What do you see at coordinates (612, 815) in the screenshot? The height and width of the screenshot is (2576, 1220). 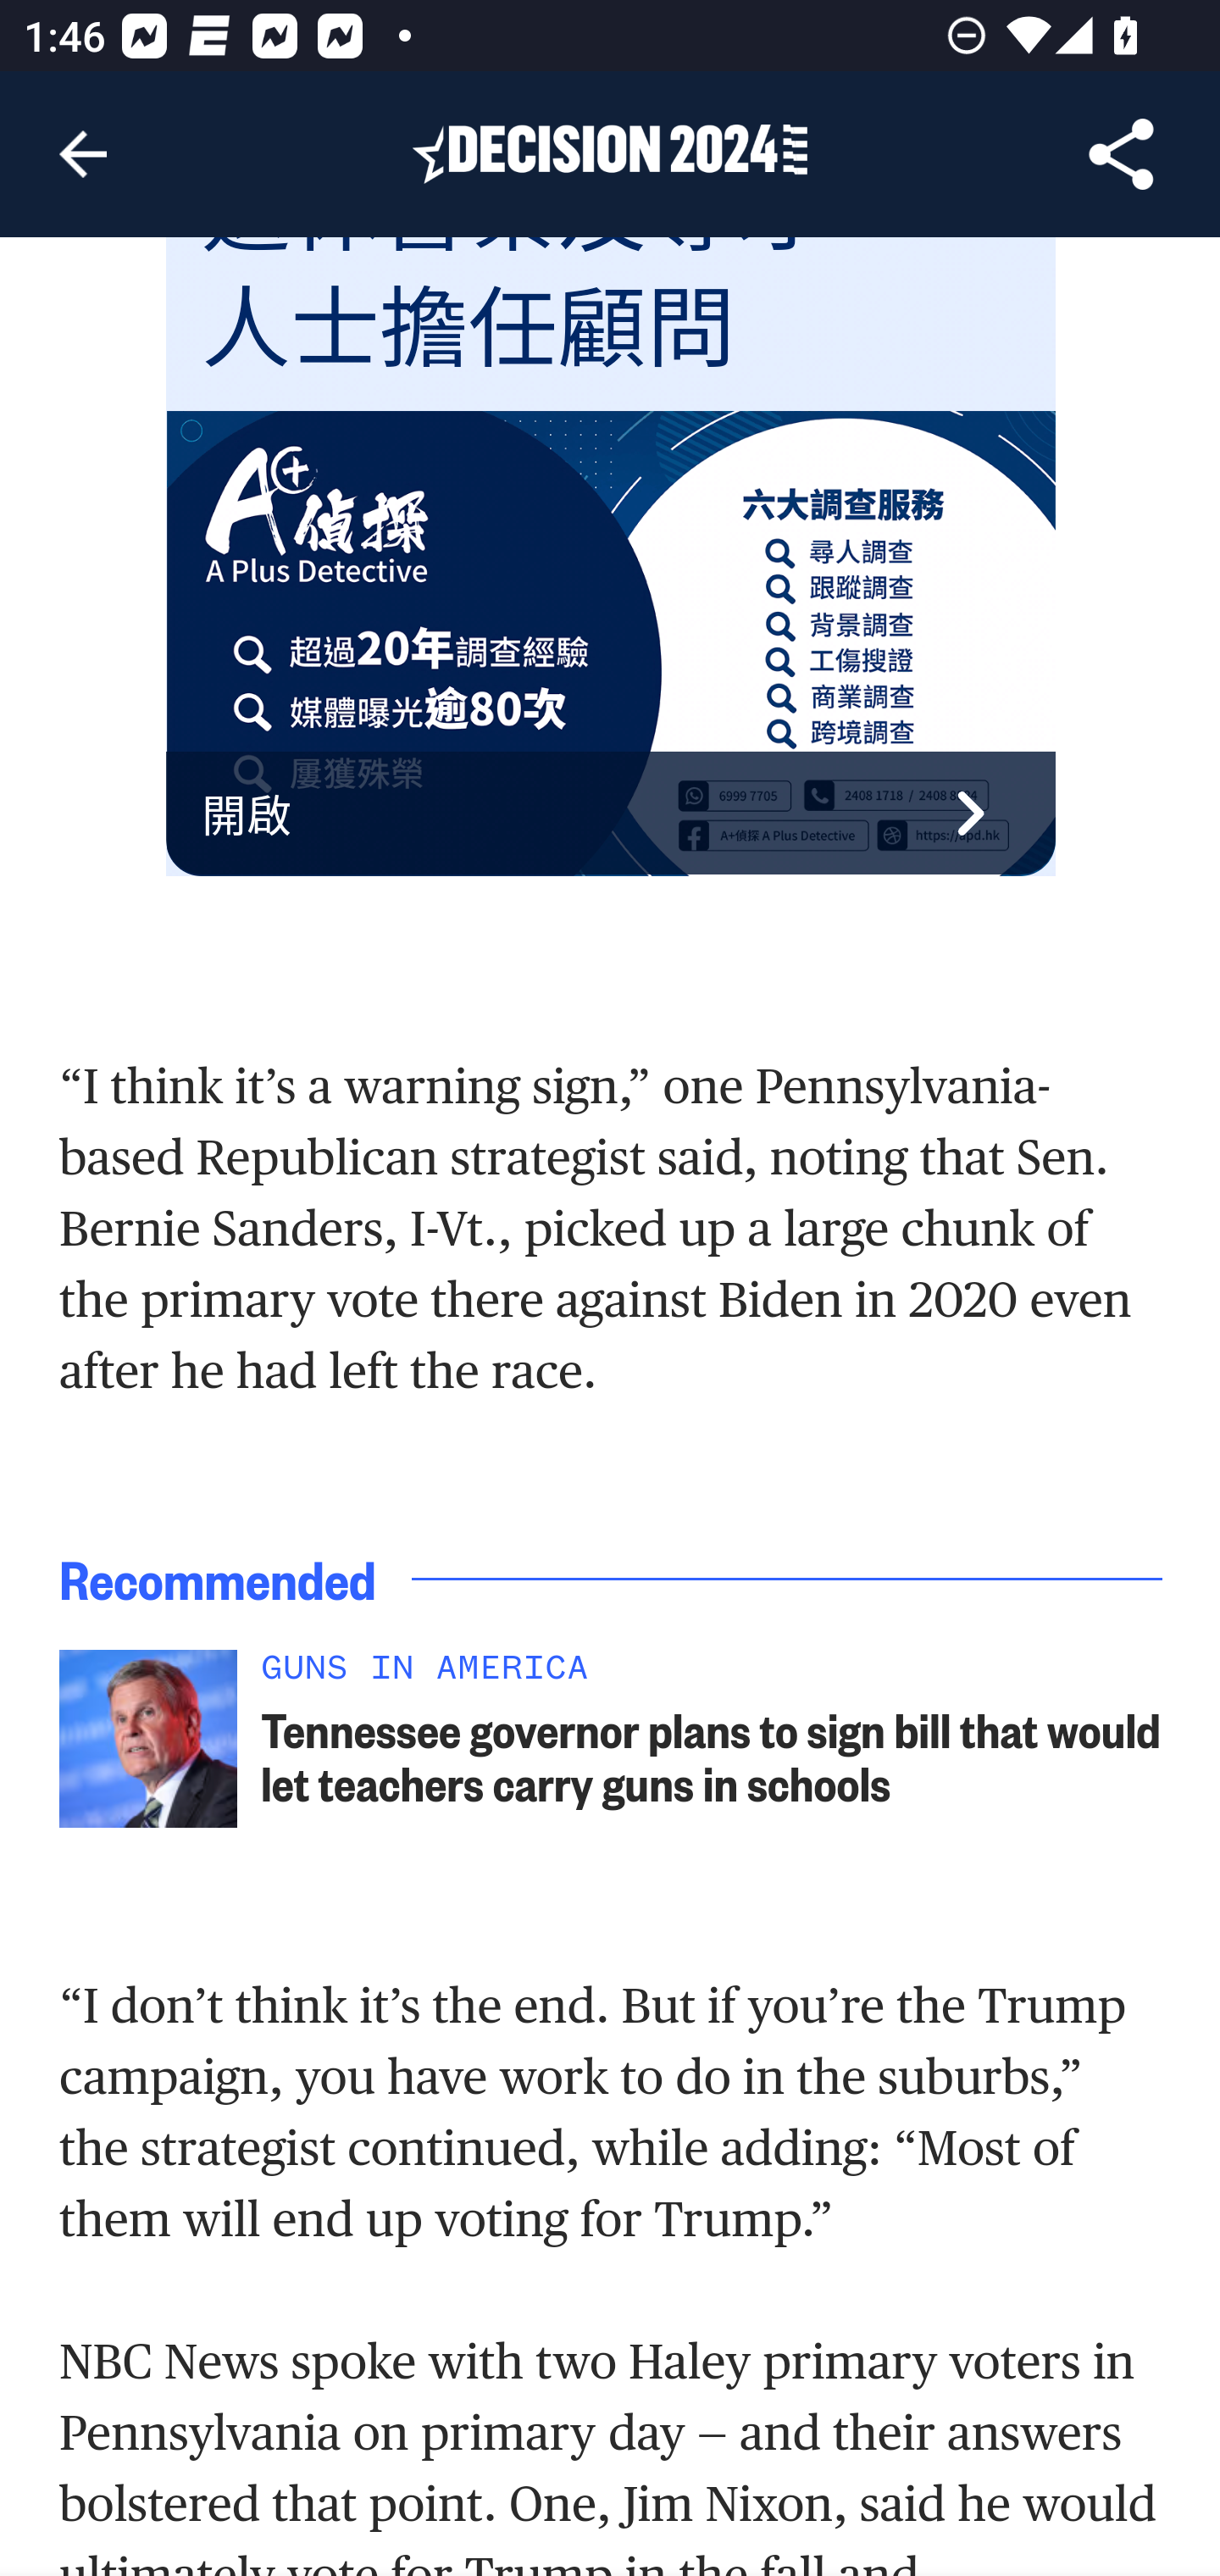 I see `開啟` at bounding box center [612, 815].